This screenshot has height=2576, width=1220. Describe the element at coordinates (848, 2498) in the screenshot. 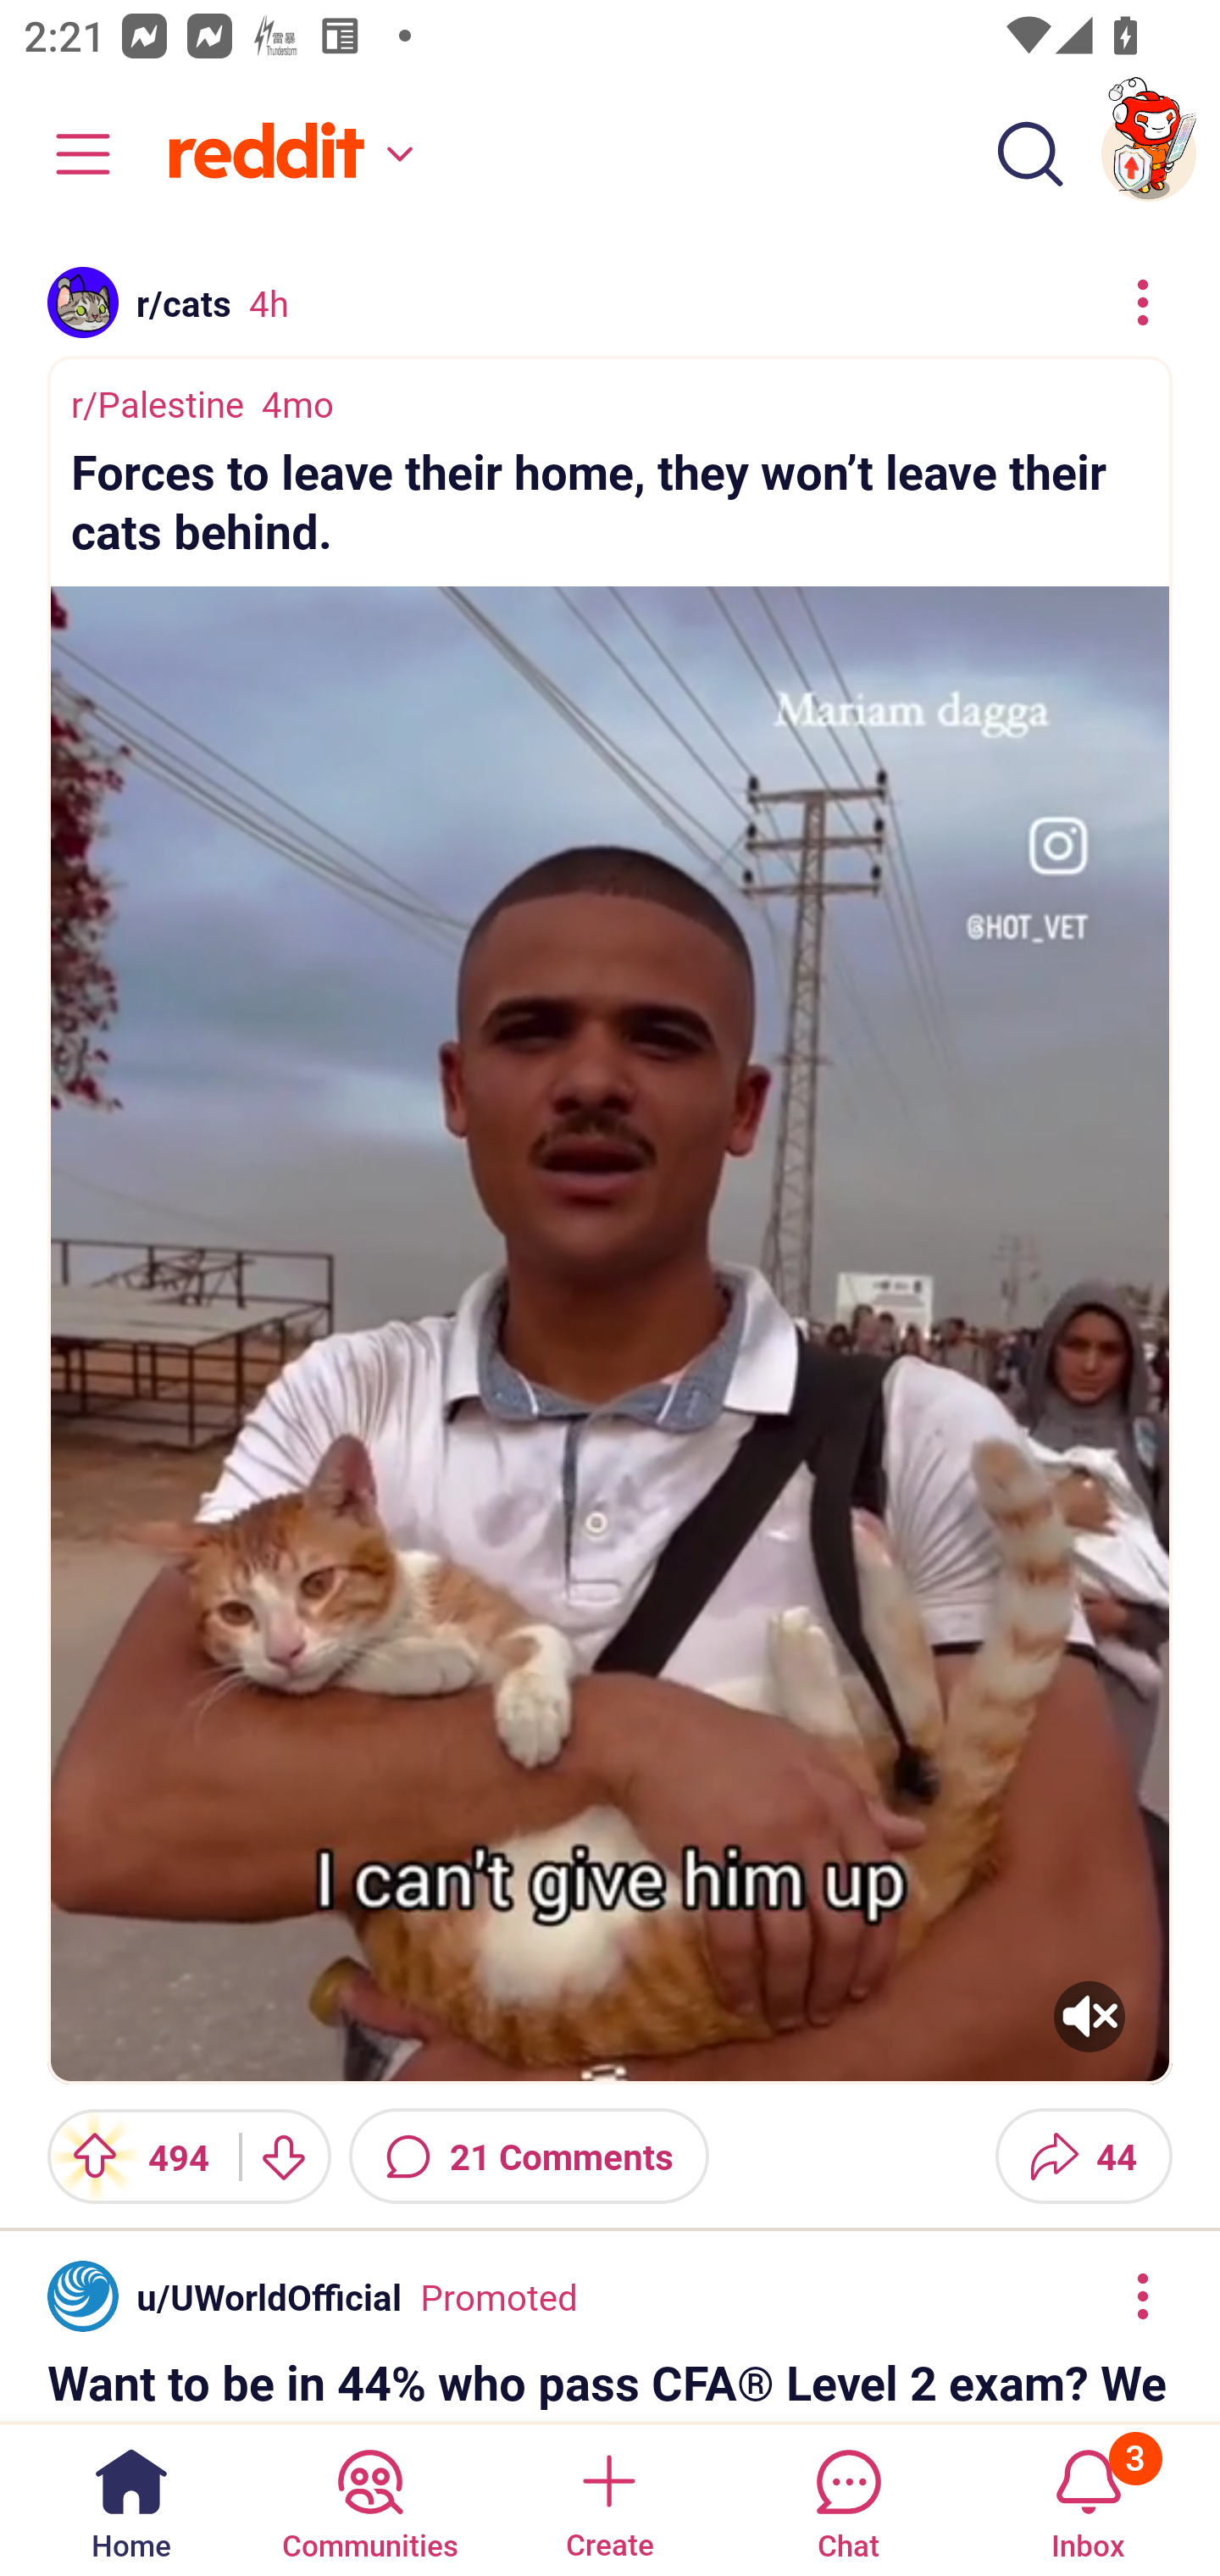

I see `Chat` at that location.